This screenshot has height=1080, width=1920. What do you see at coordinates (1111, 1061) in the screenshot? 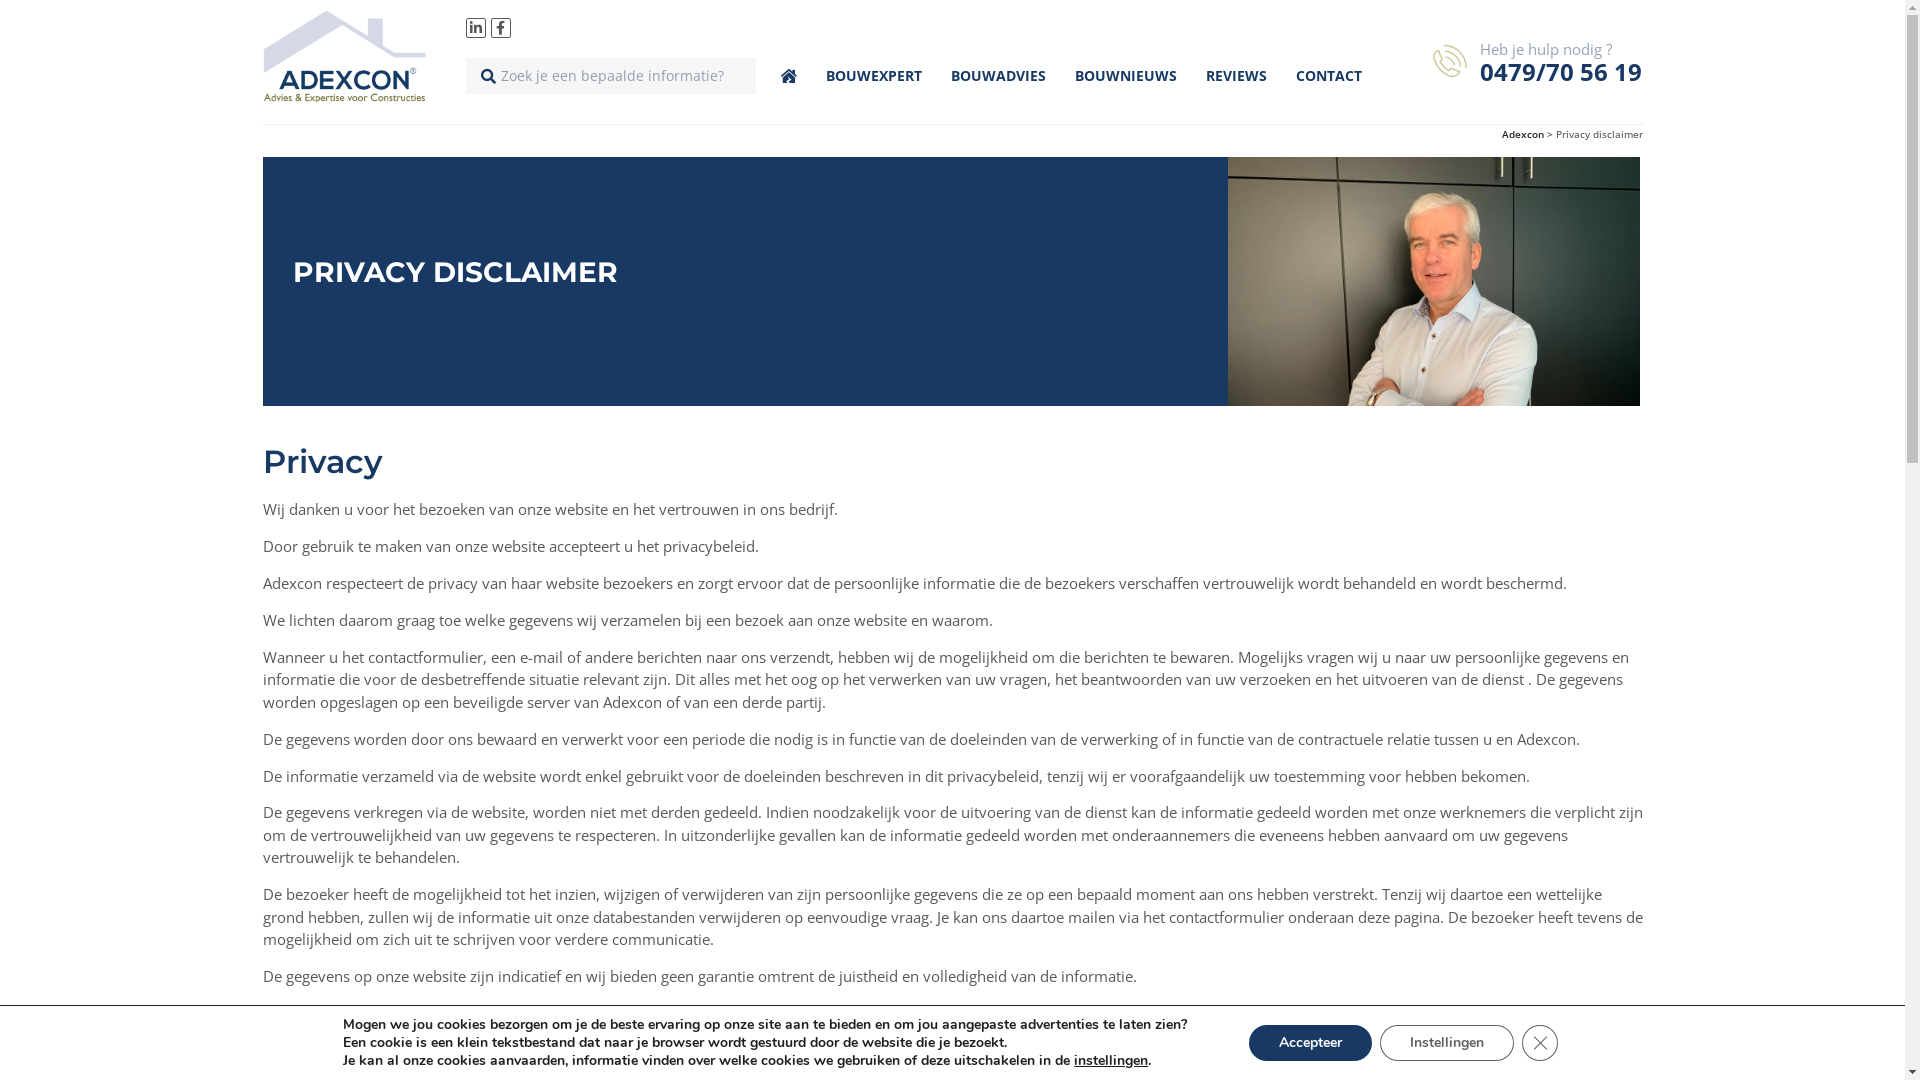
I see `instellingen` at bounding box center [1111, 1061].